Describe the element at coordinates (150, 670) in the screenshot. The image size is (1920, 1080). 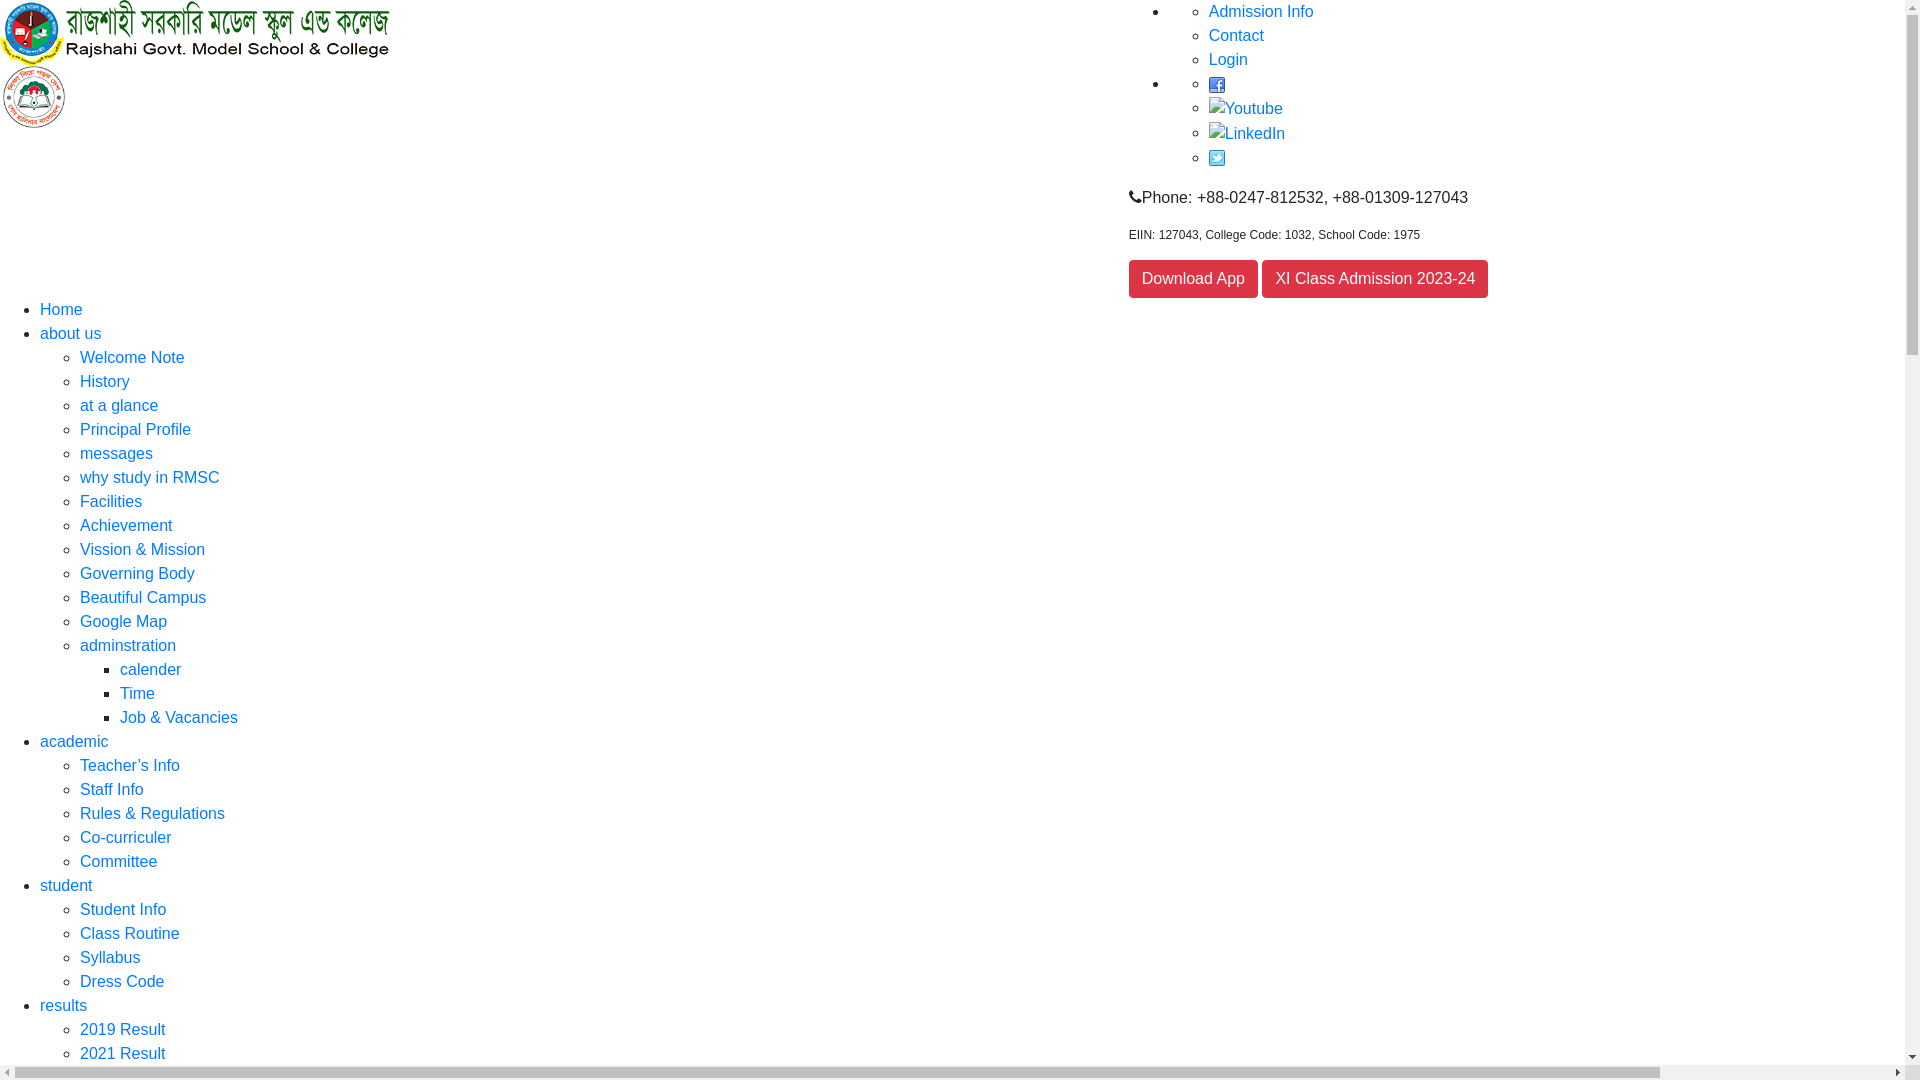
I see `calender` at that location.